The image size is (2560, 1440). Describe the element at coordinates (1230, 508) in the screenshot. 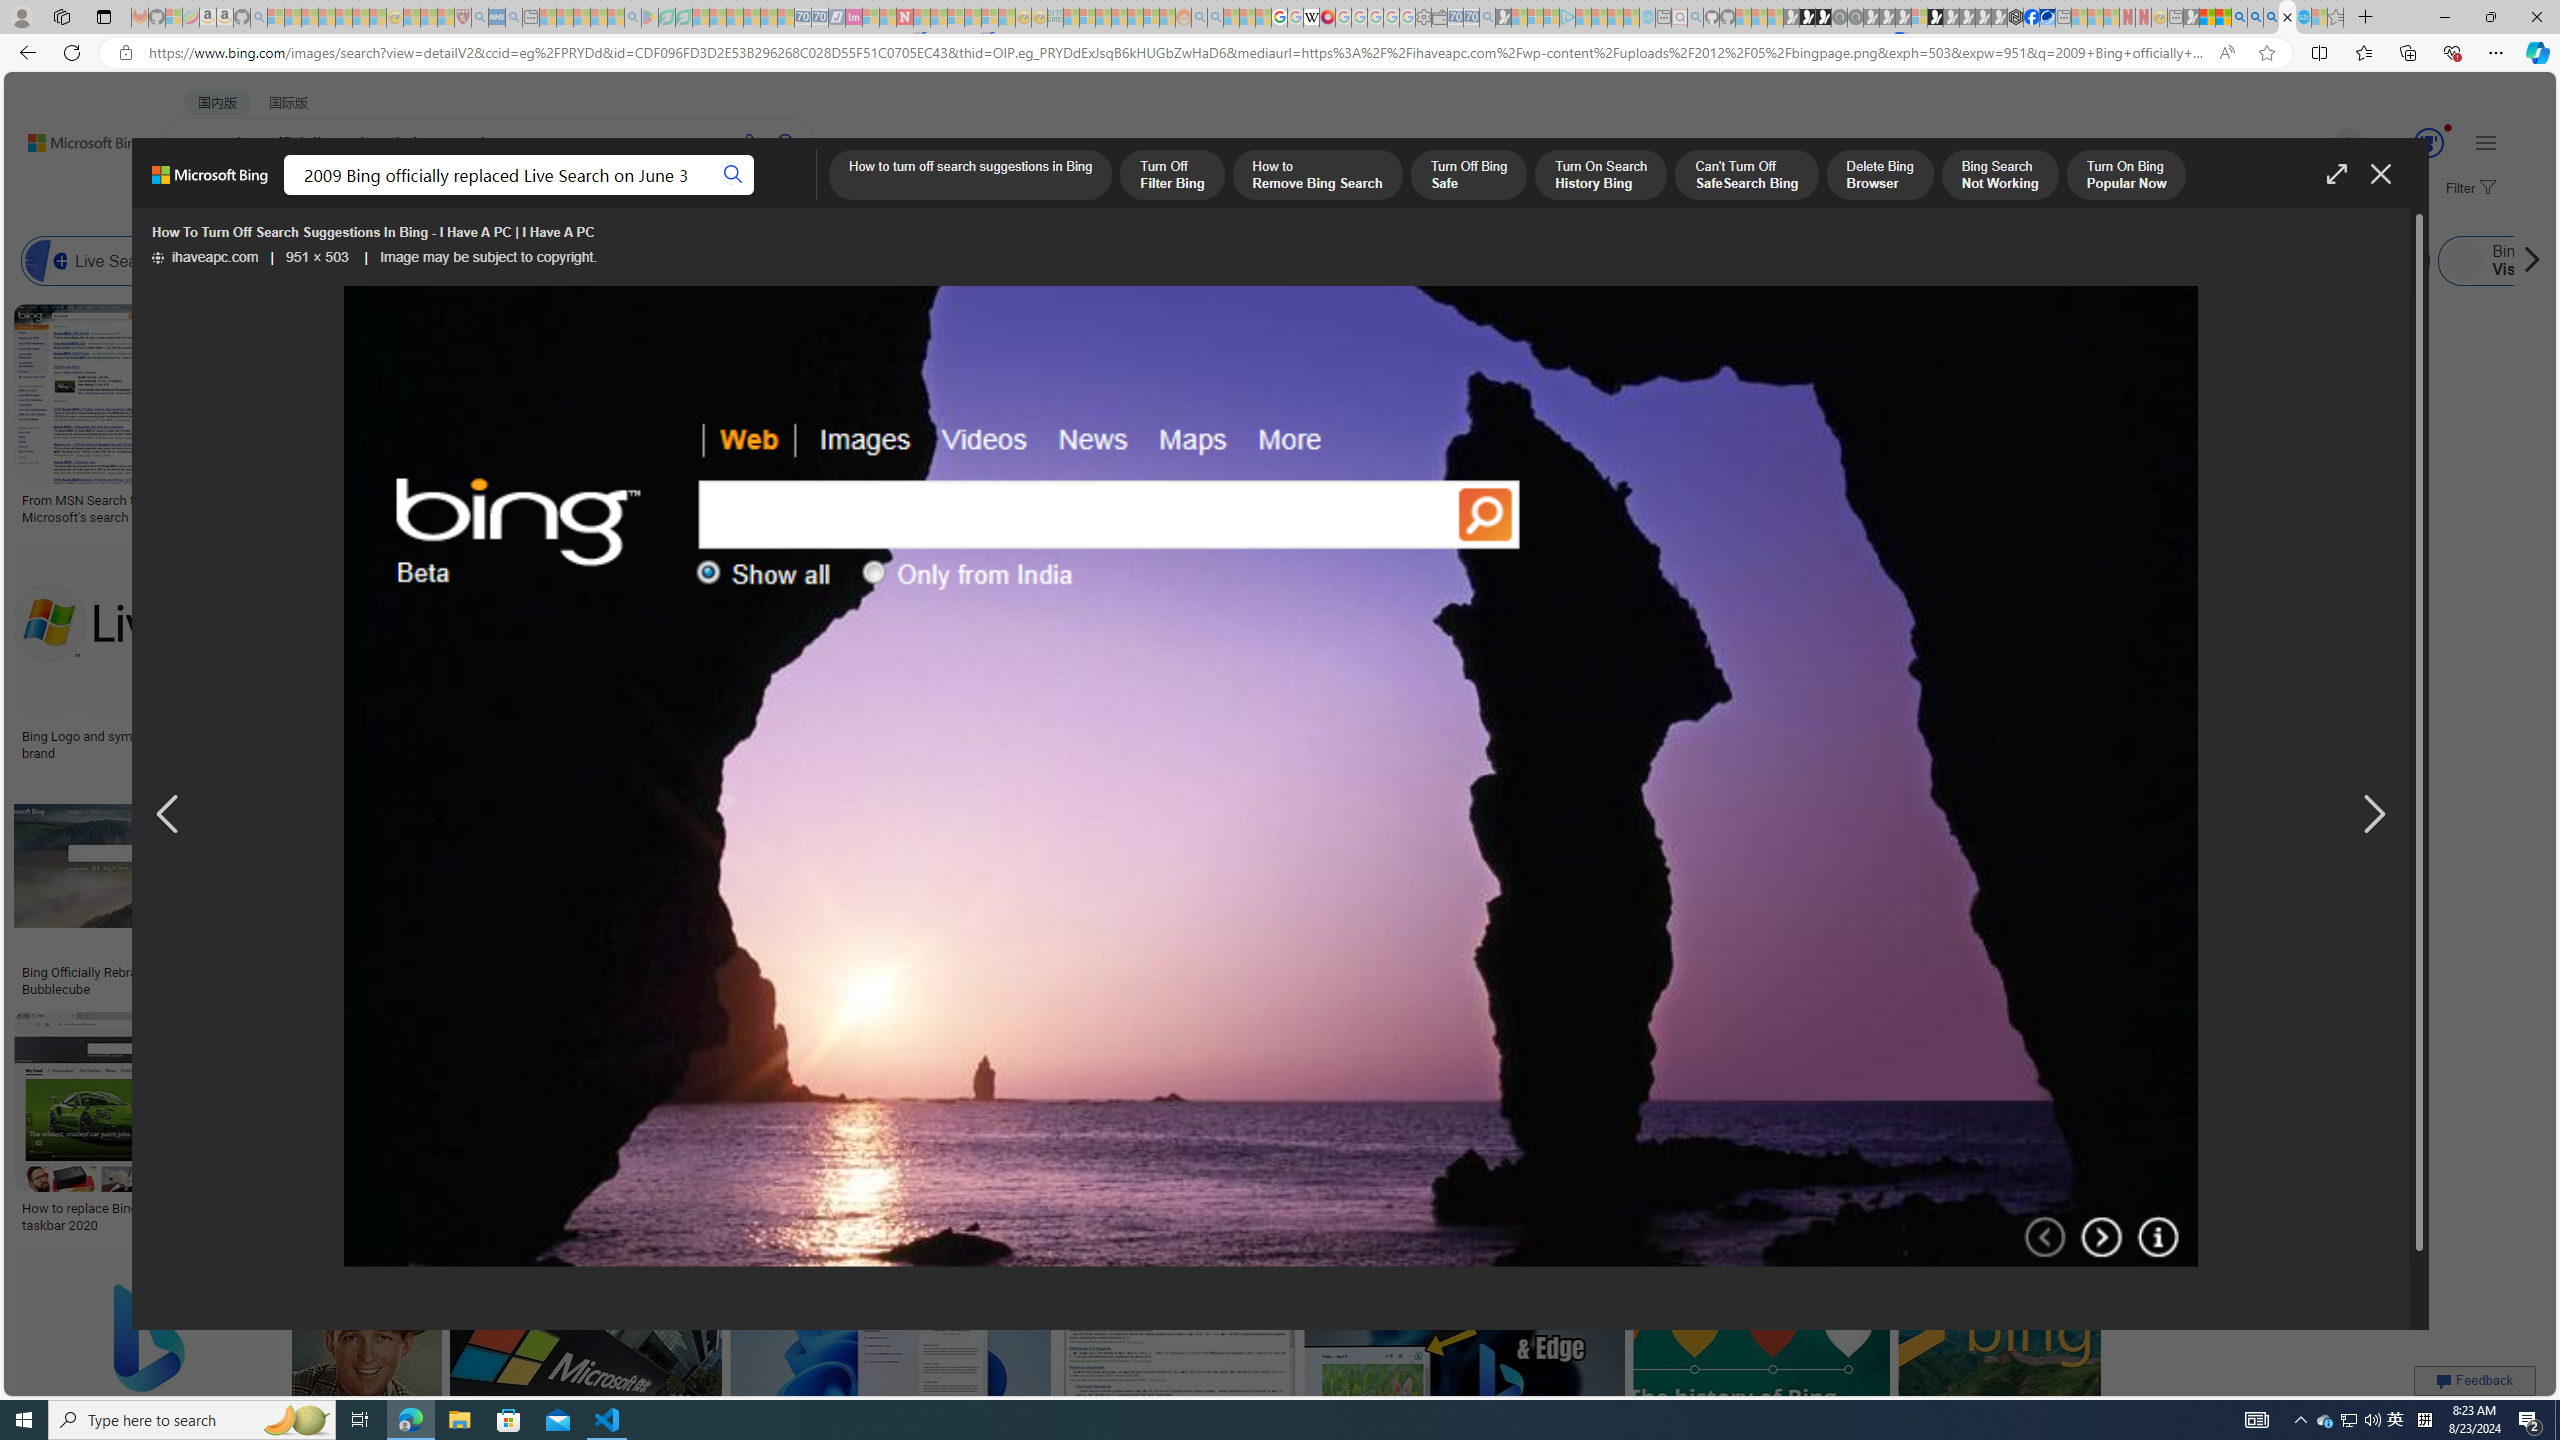

I see `Bing: rebranding search: idsgn (a design blog)` at that location.